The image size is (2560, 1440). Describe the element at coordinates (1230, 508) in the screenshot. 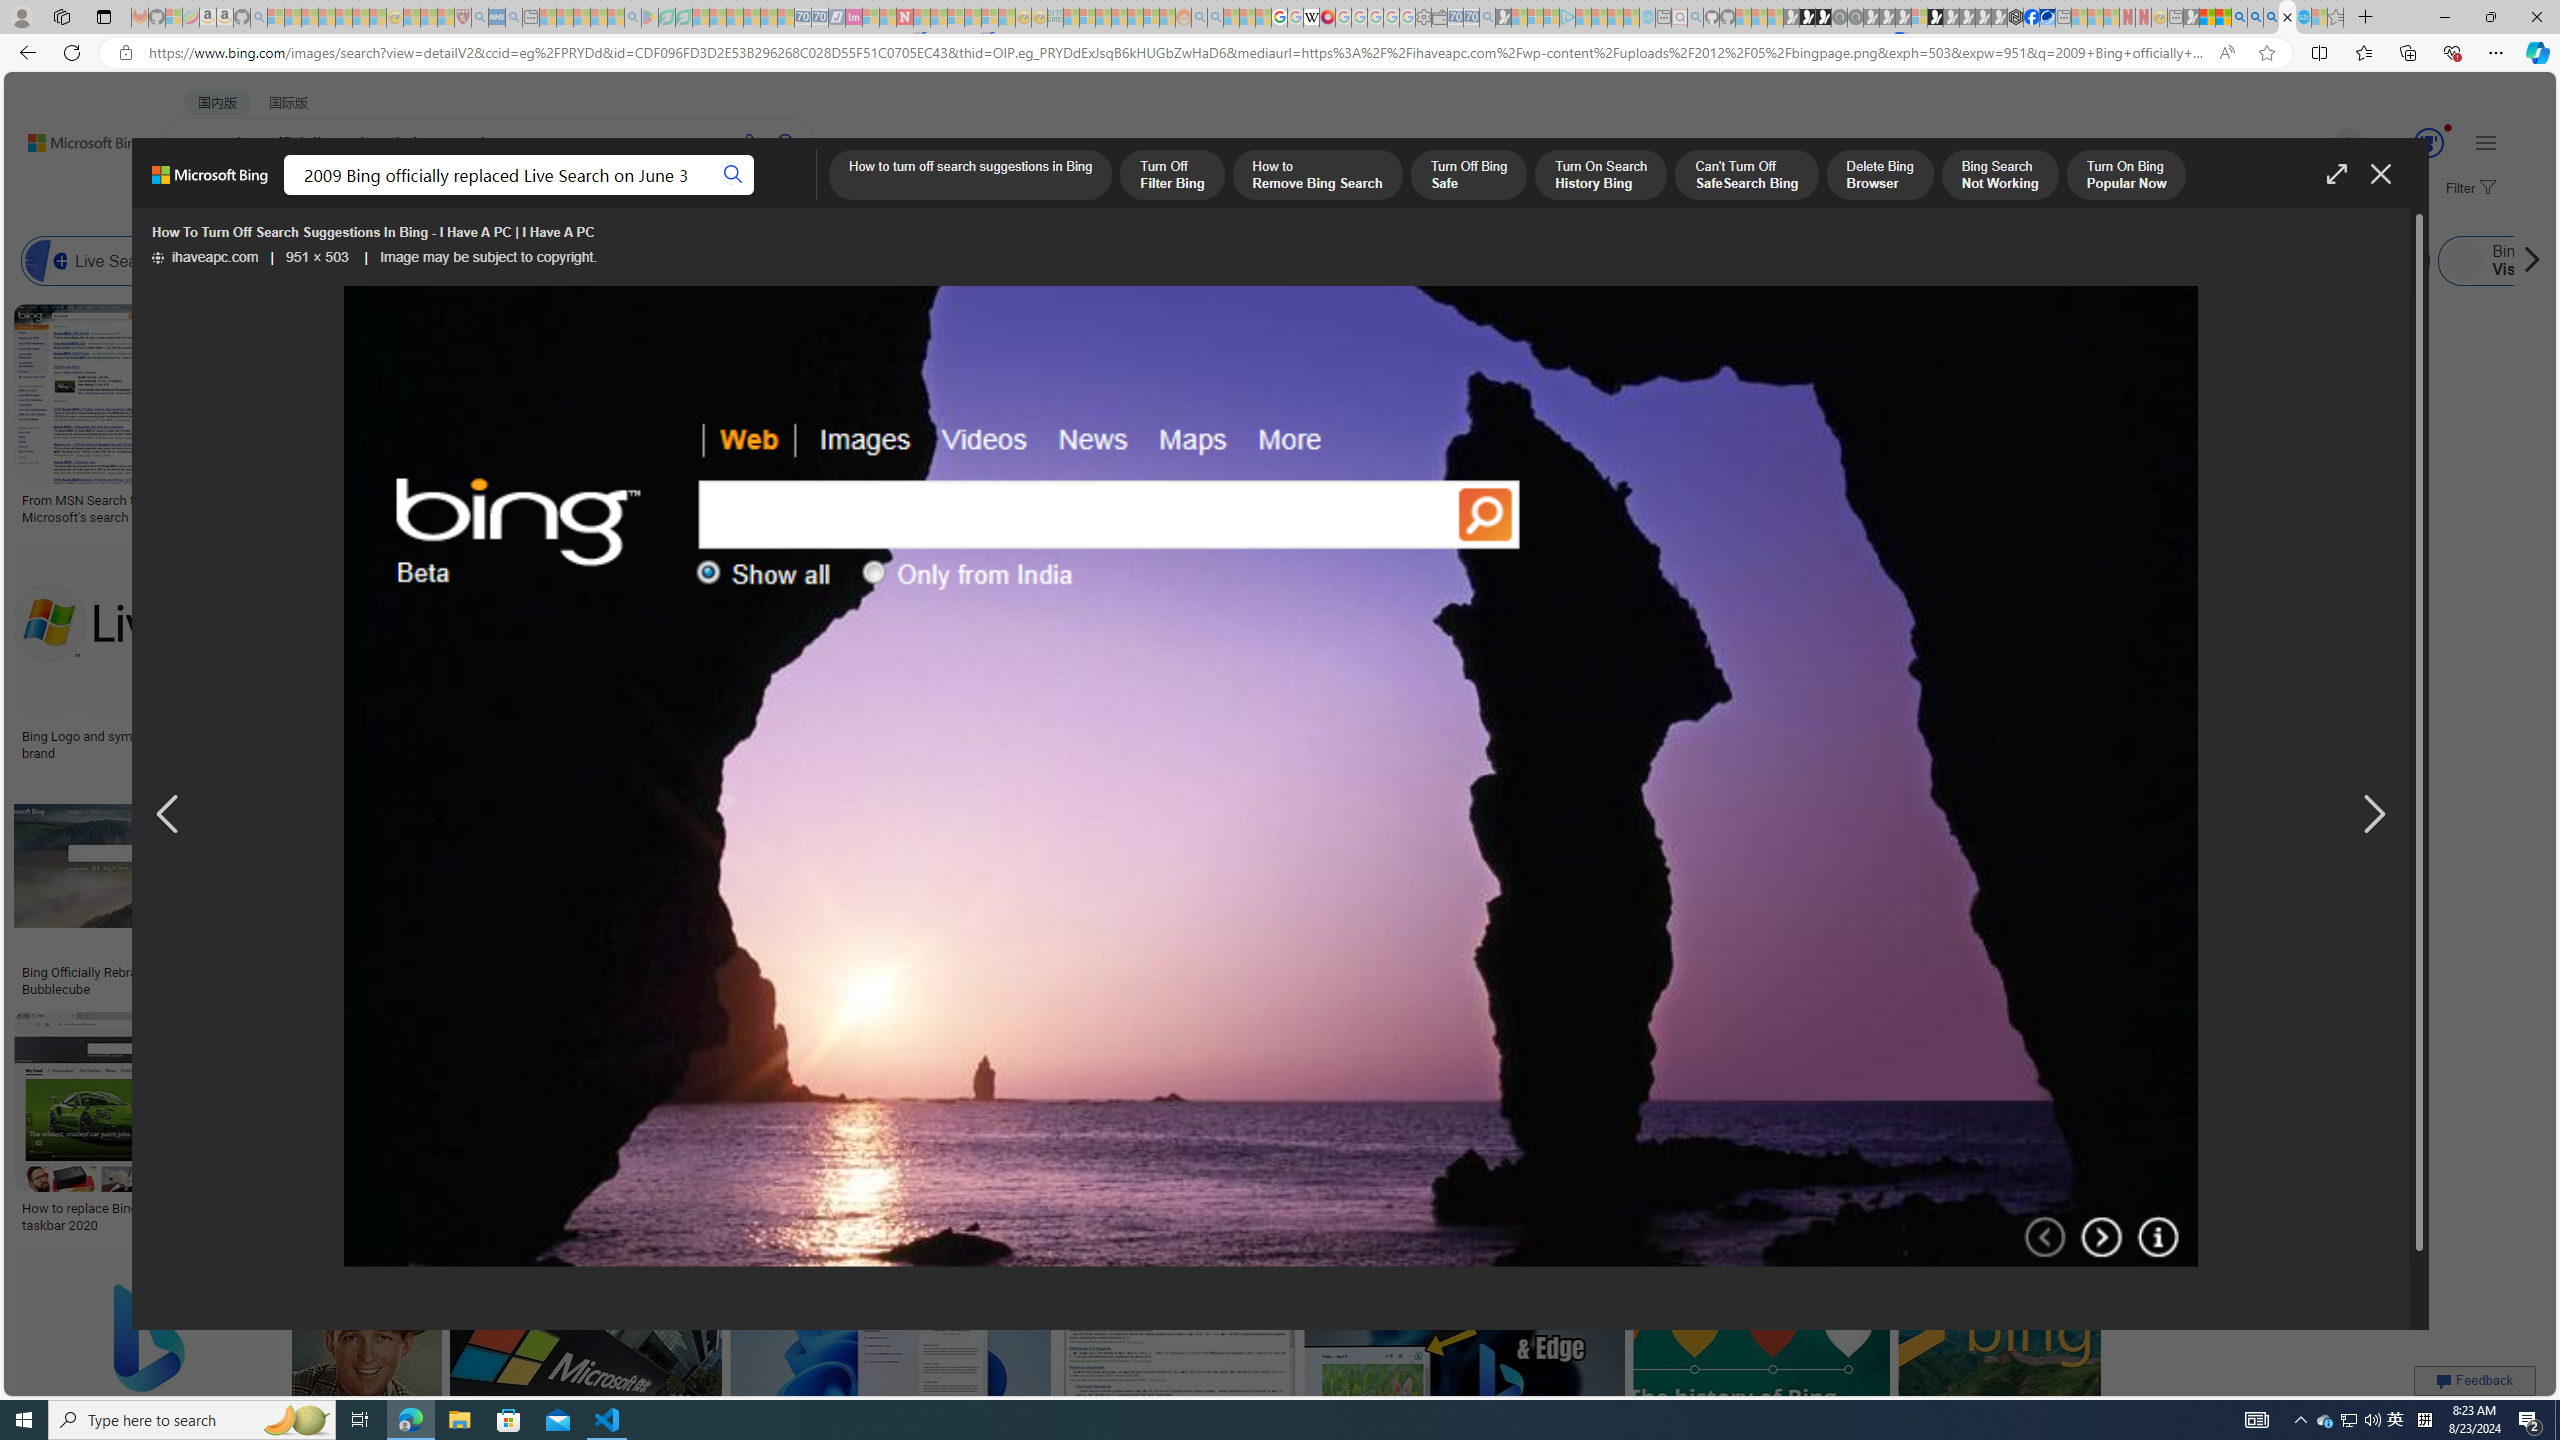

I see `Bing: rebranding search: idsgn (a design blog)` at that location.